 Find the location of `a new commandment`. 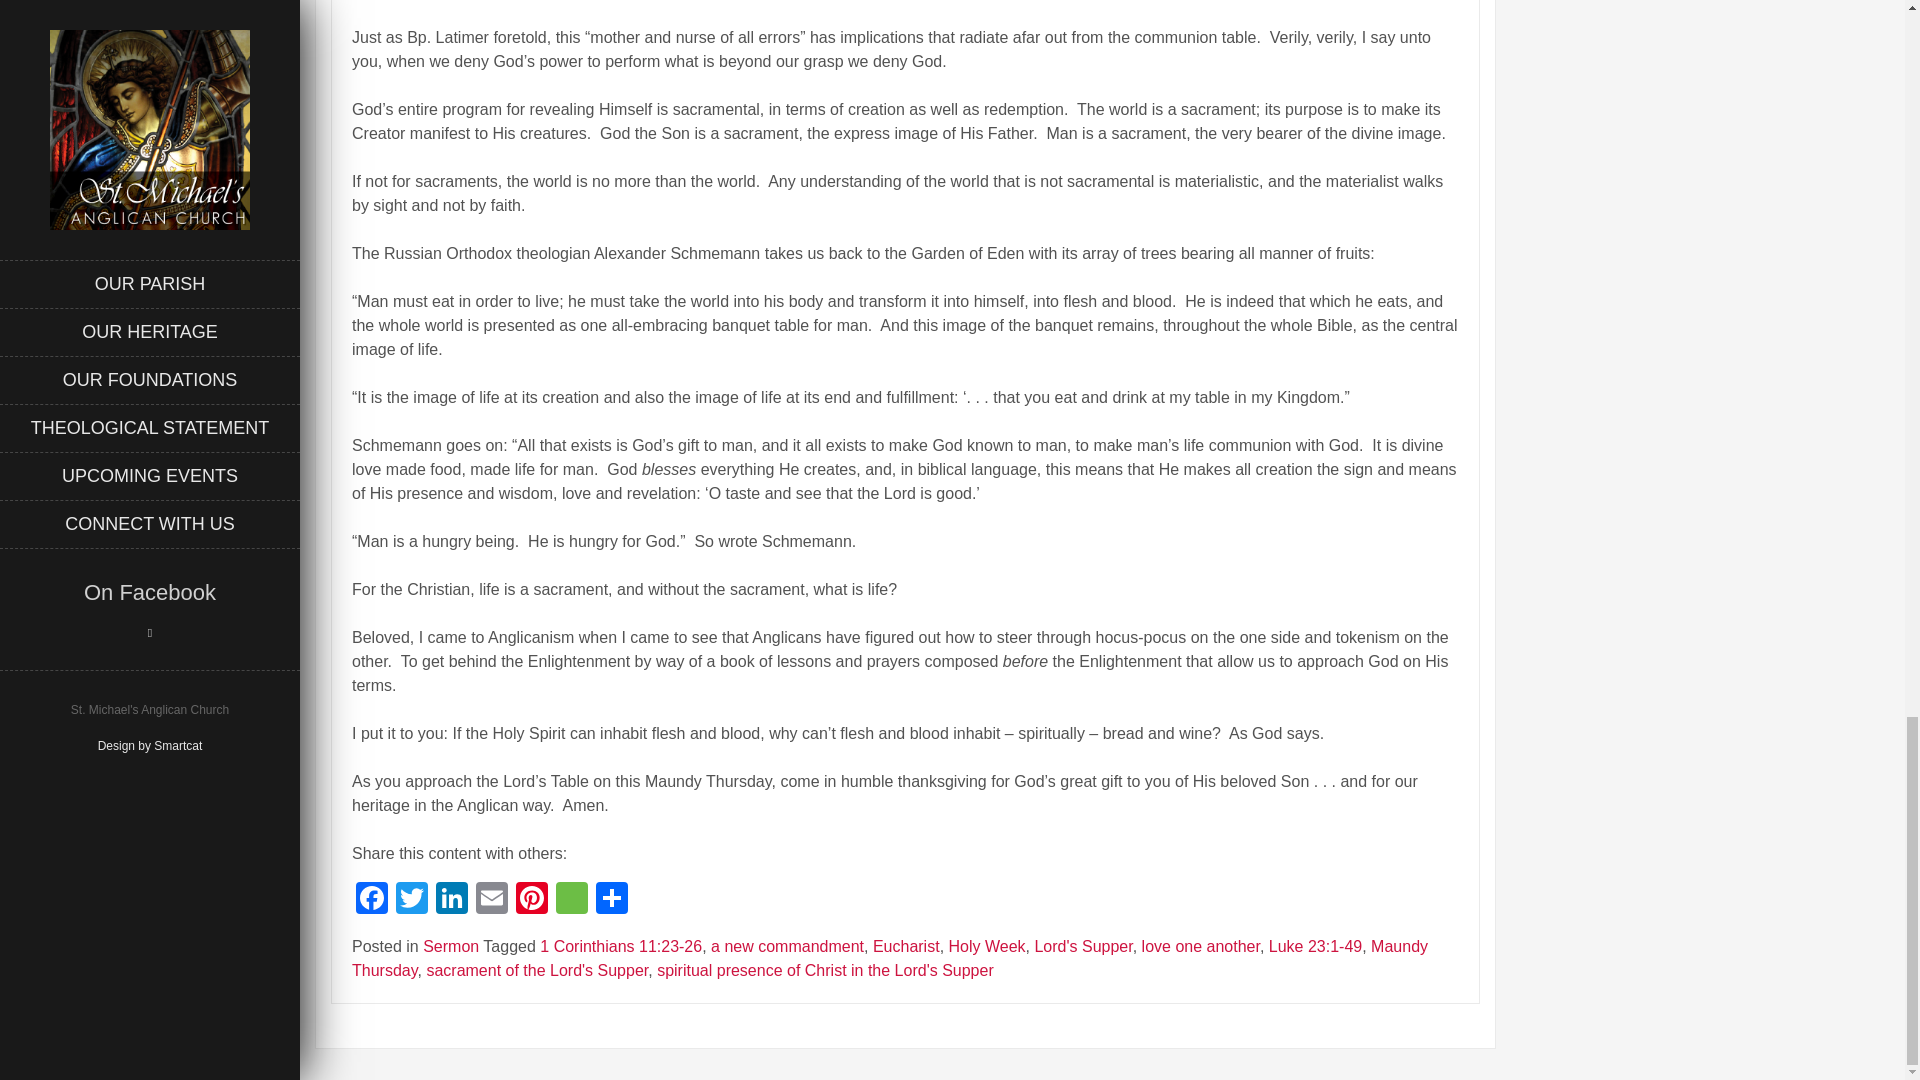

a new commandment is located at coordinates (787, 946).